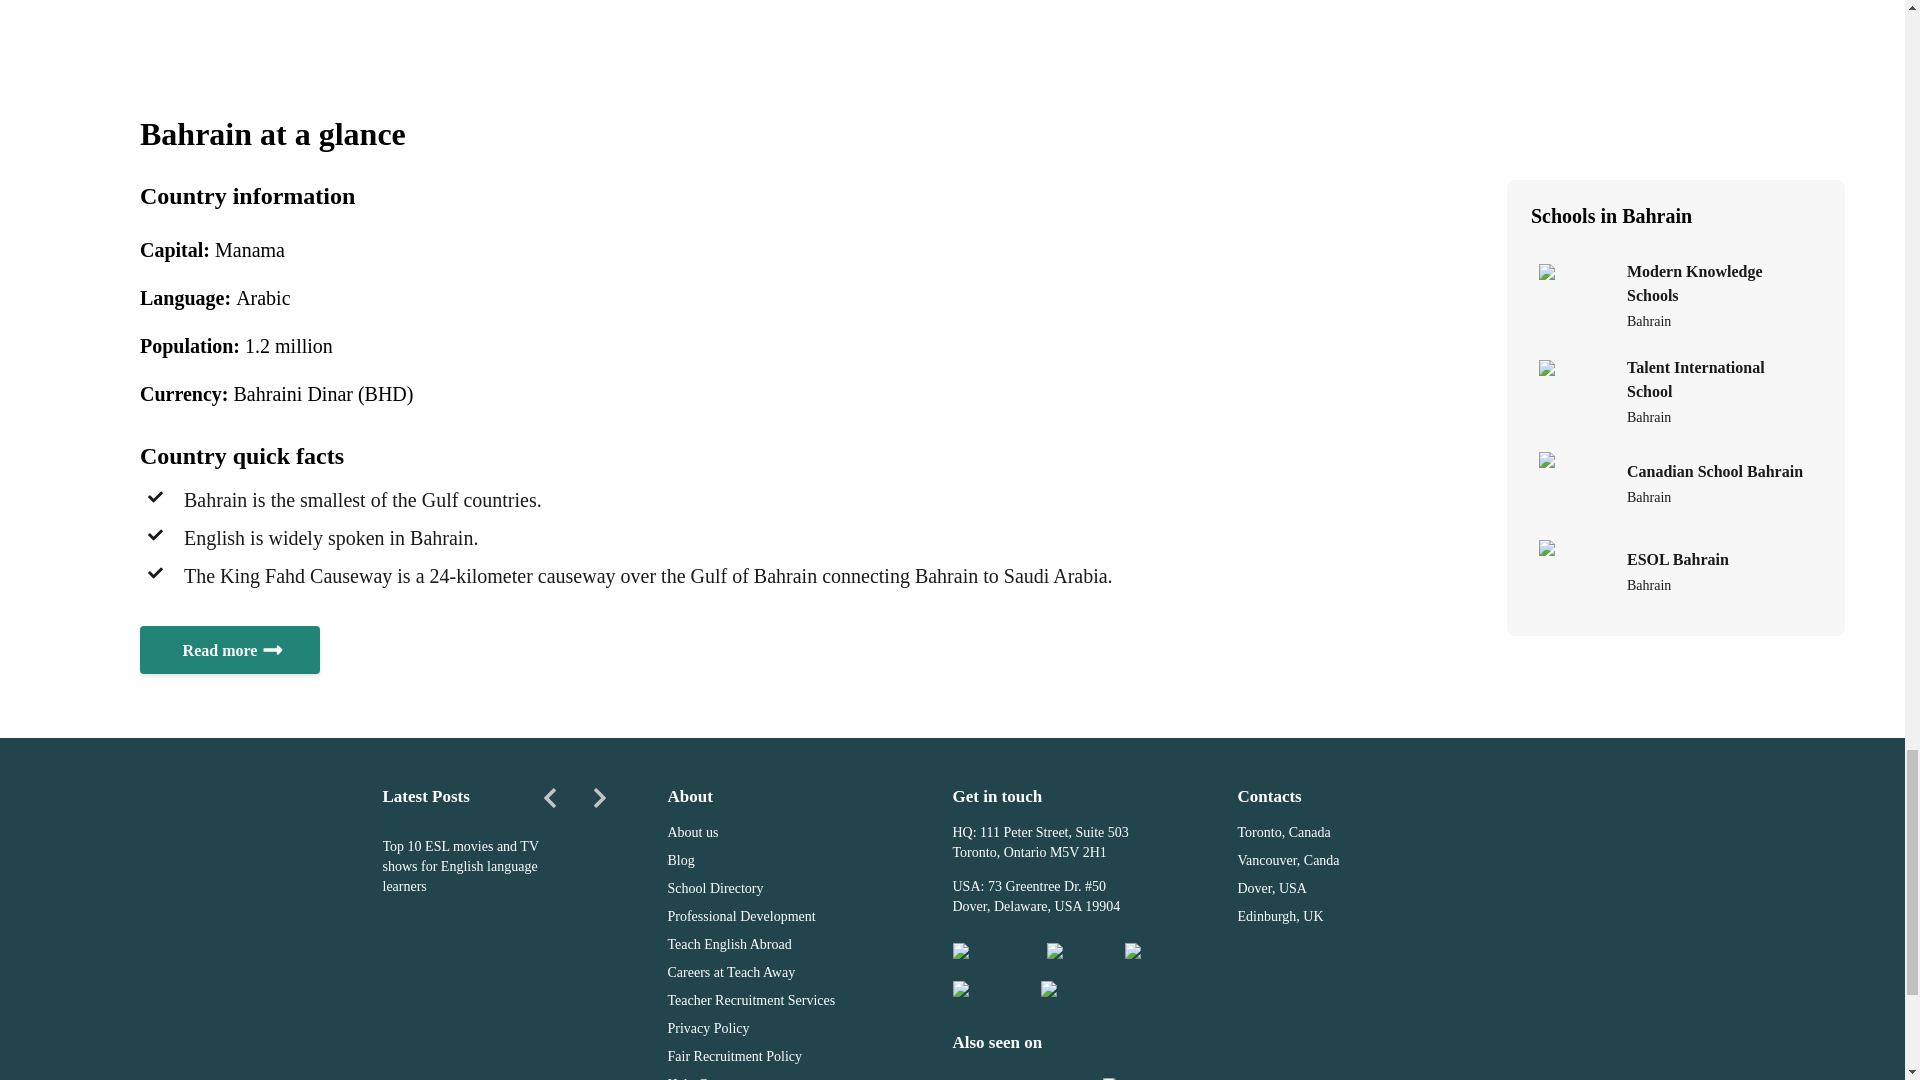 The width and height of the screenshot is (1920, 1080). I want to click on Checkmark Small Icon, so click(155, 535).